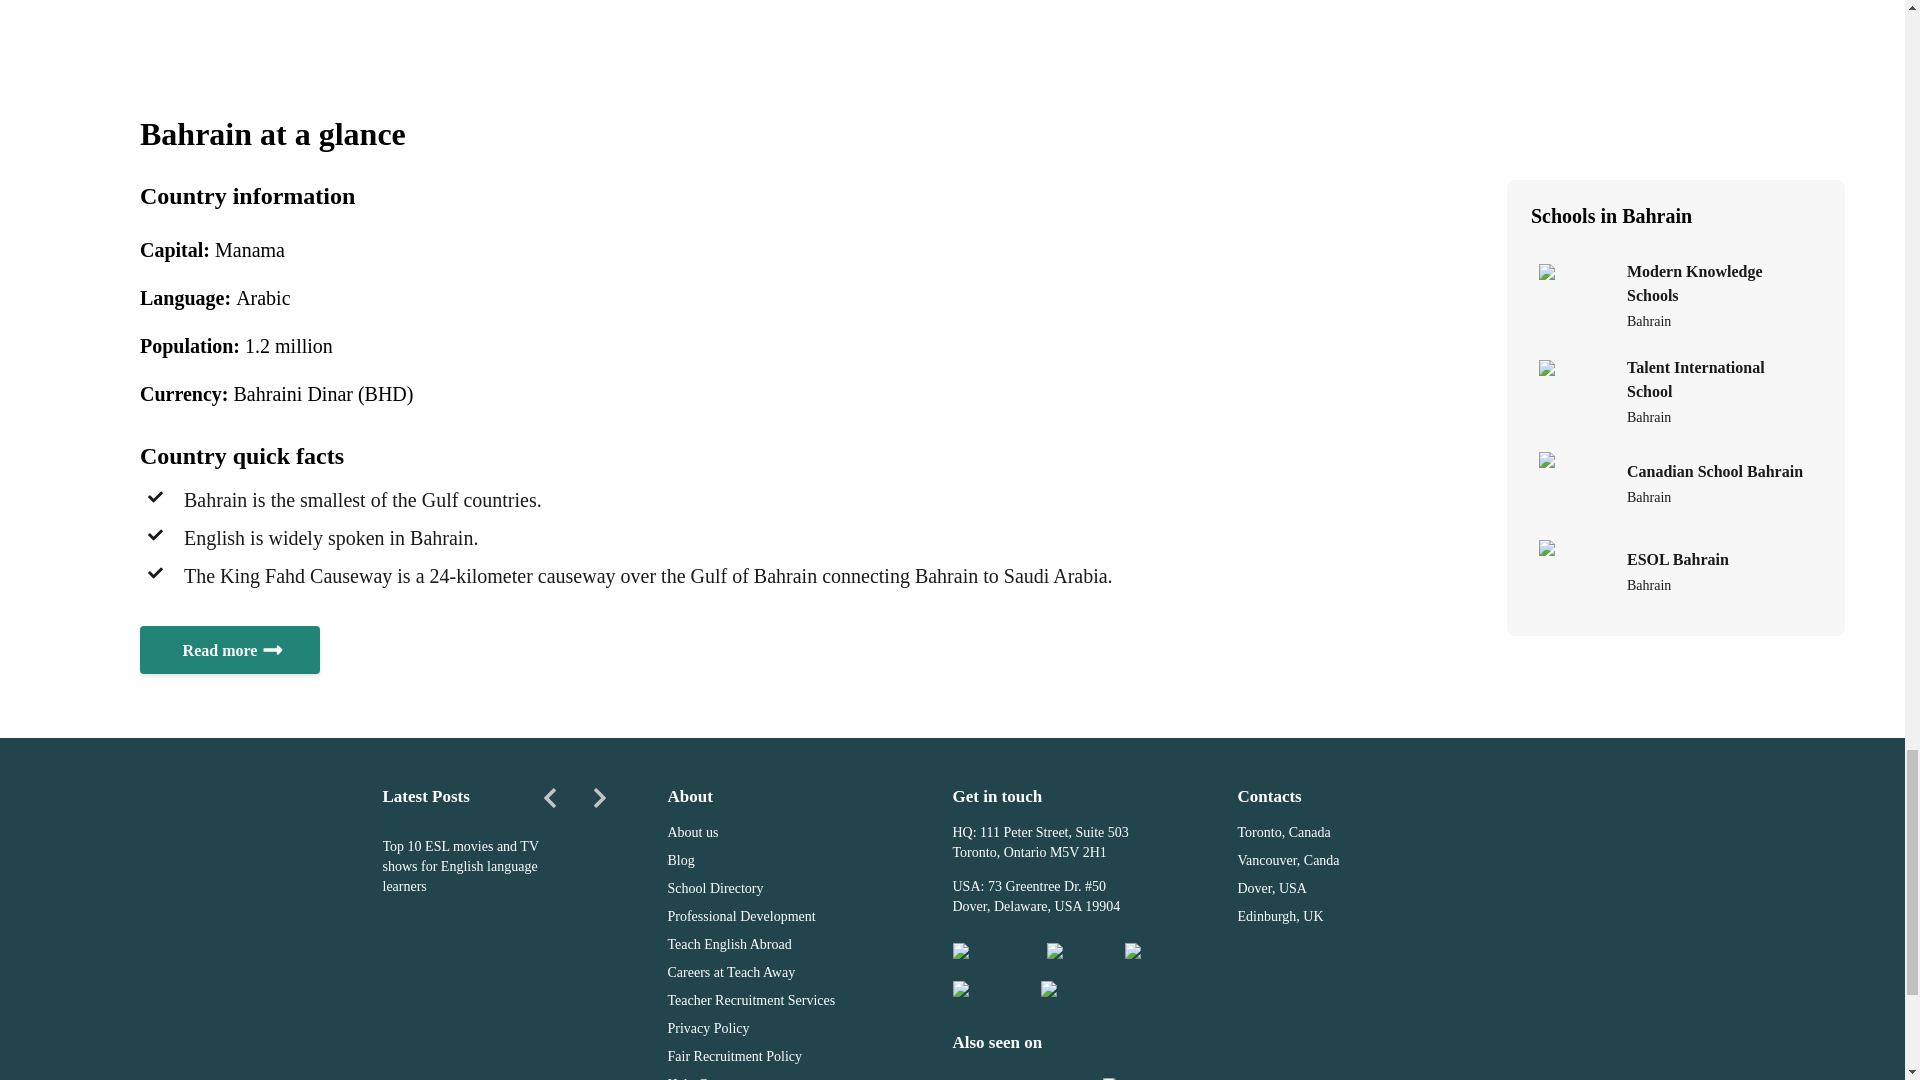 The width and height of the screenshot is (1920, 1080). I want to click on Checkmark Small Icon, so click(155, 535).